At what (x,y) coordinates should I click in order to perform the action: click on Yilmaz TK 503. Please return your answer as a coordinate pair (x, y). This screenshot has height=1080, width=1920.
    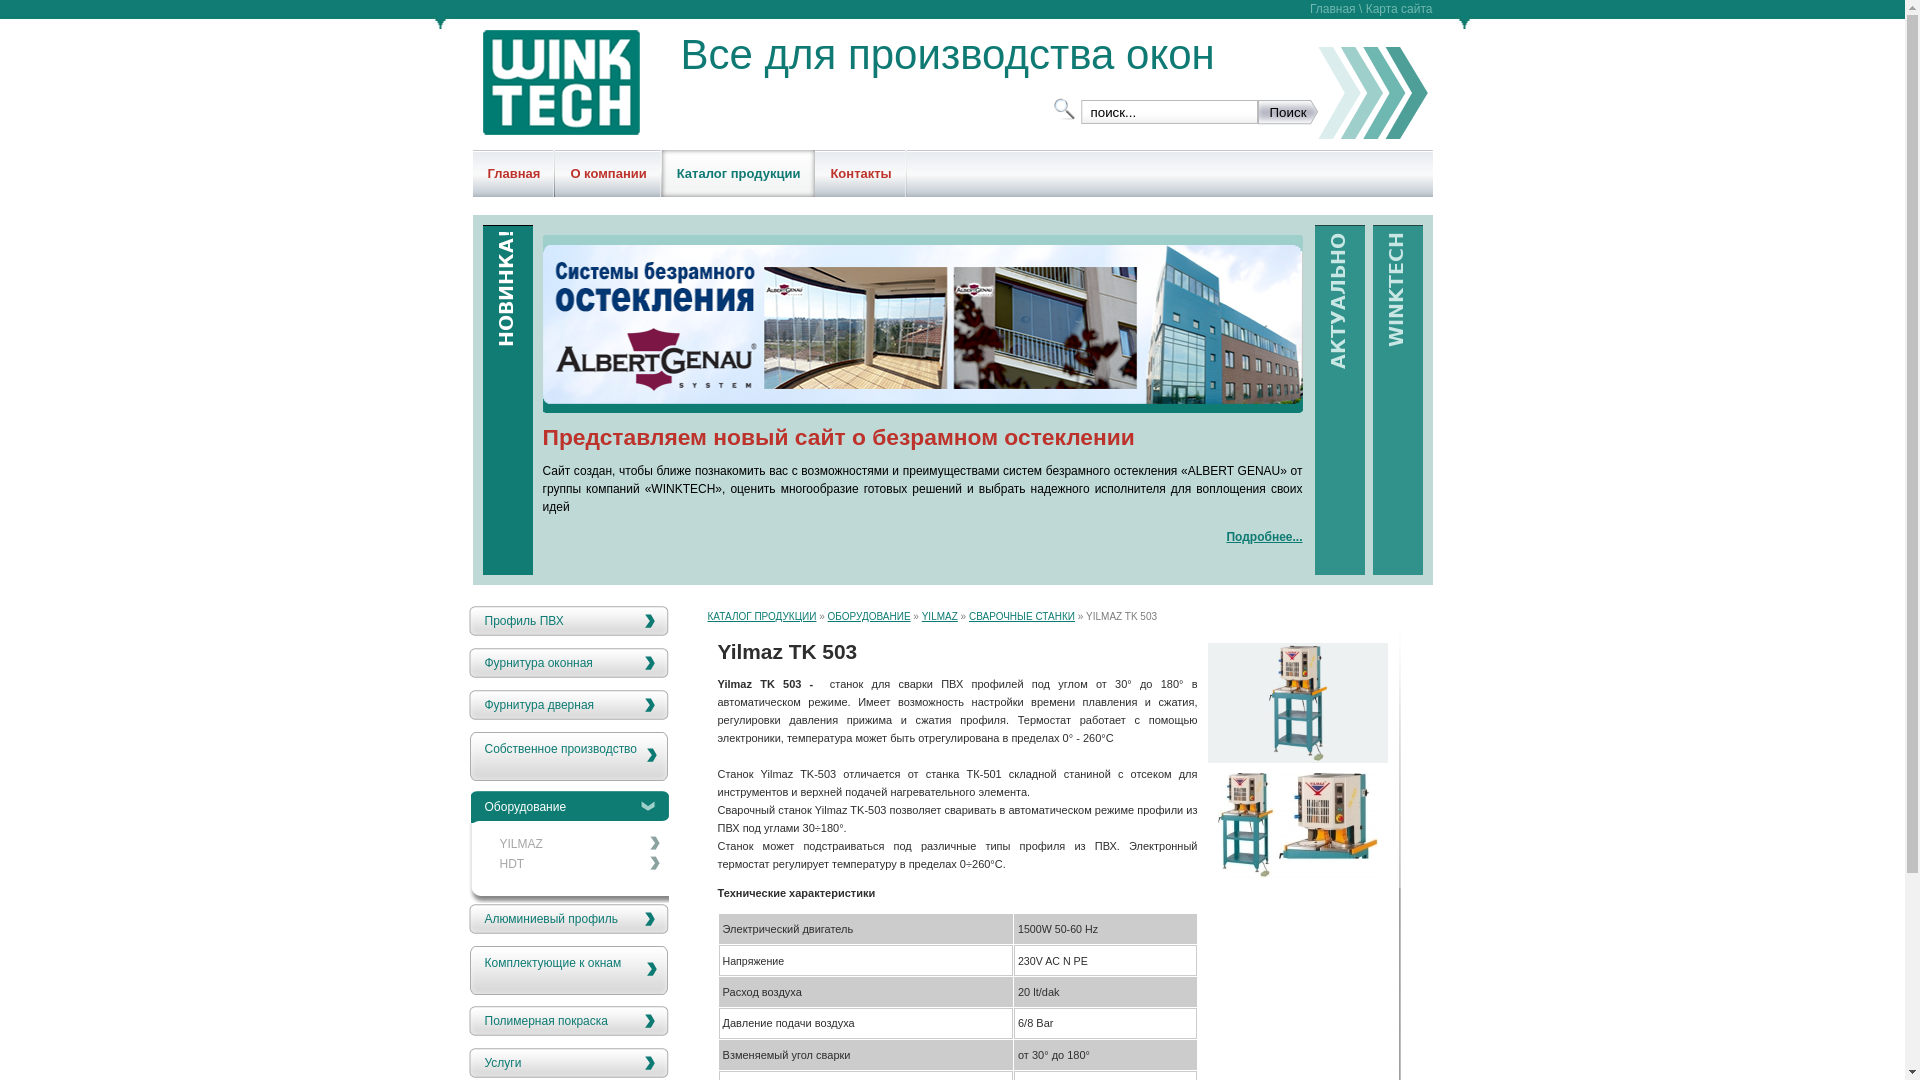
    Looking at the image, I should click on (1298, 875).